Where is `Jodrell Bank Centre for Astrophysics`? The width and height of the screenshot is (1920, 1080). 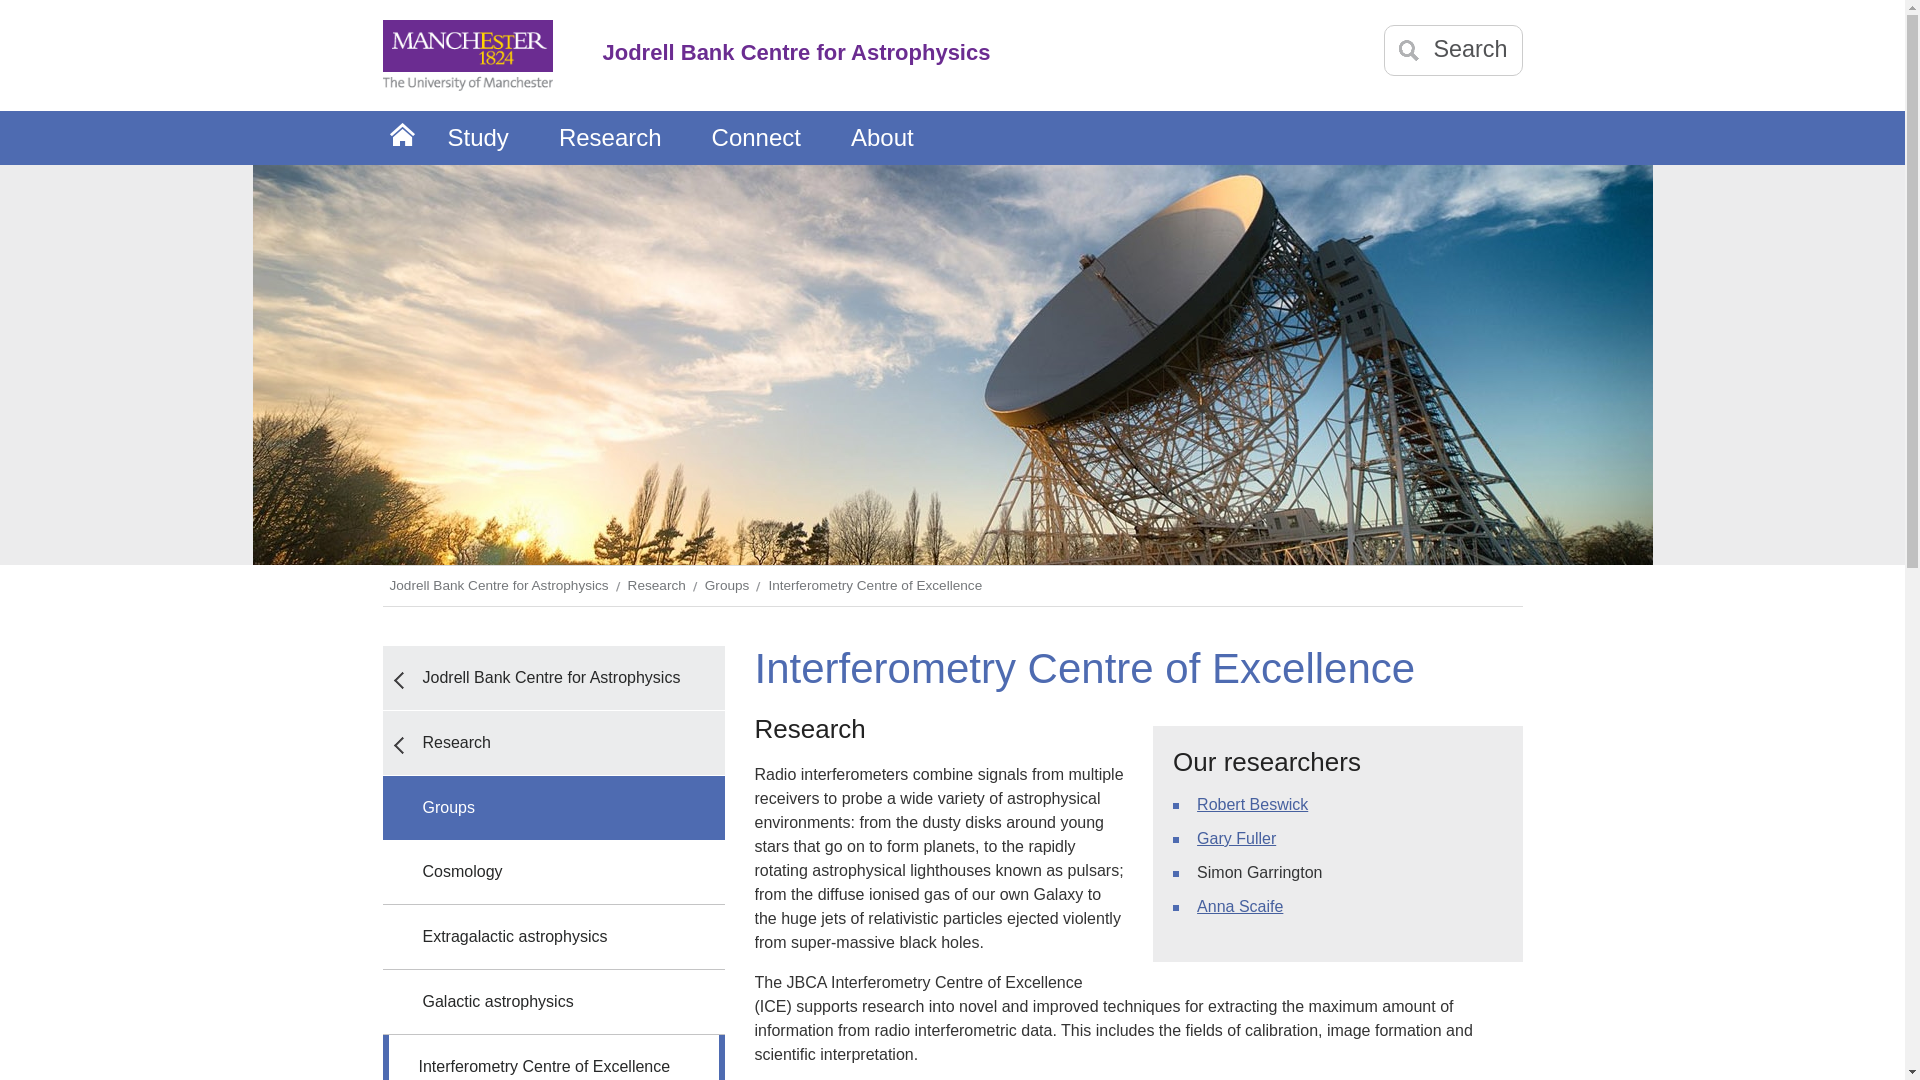 Jodrell Bank Centre for Astrophysics is located at coordinates (552, 677).